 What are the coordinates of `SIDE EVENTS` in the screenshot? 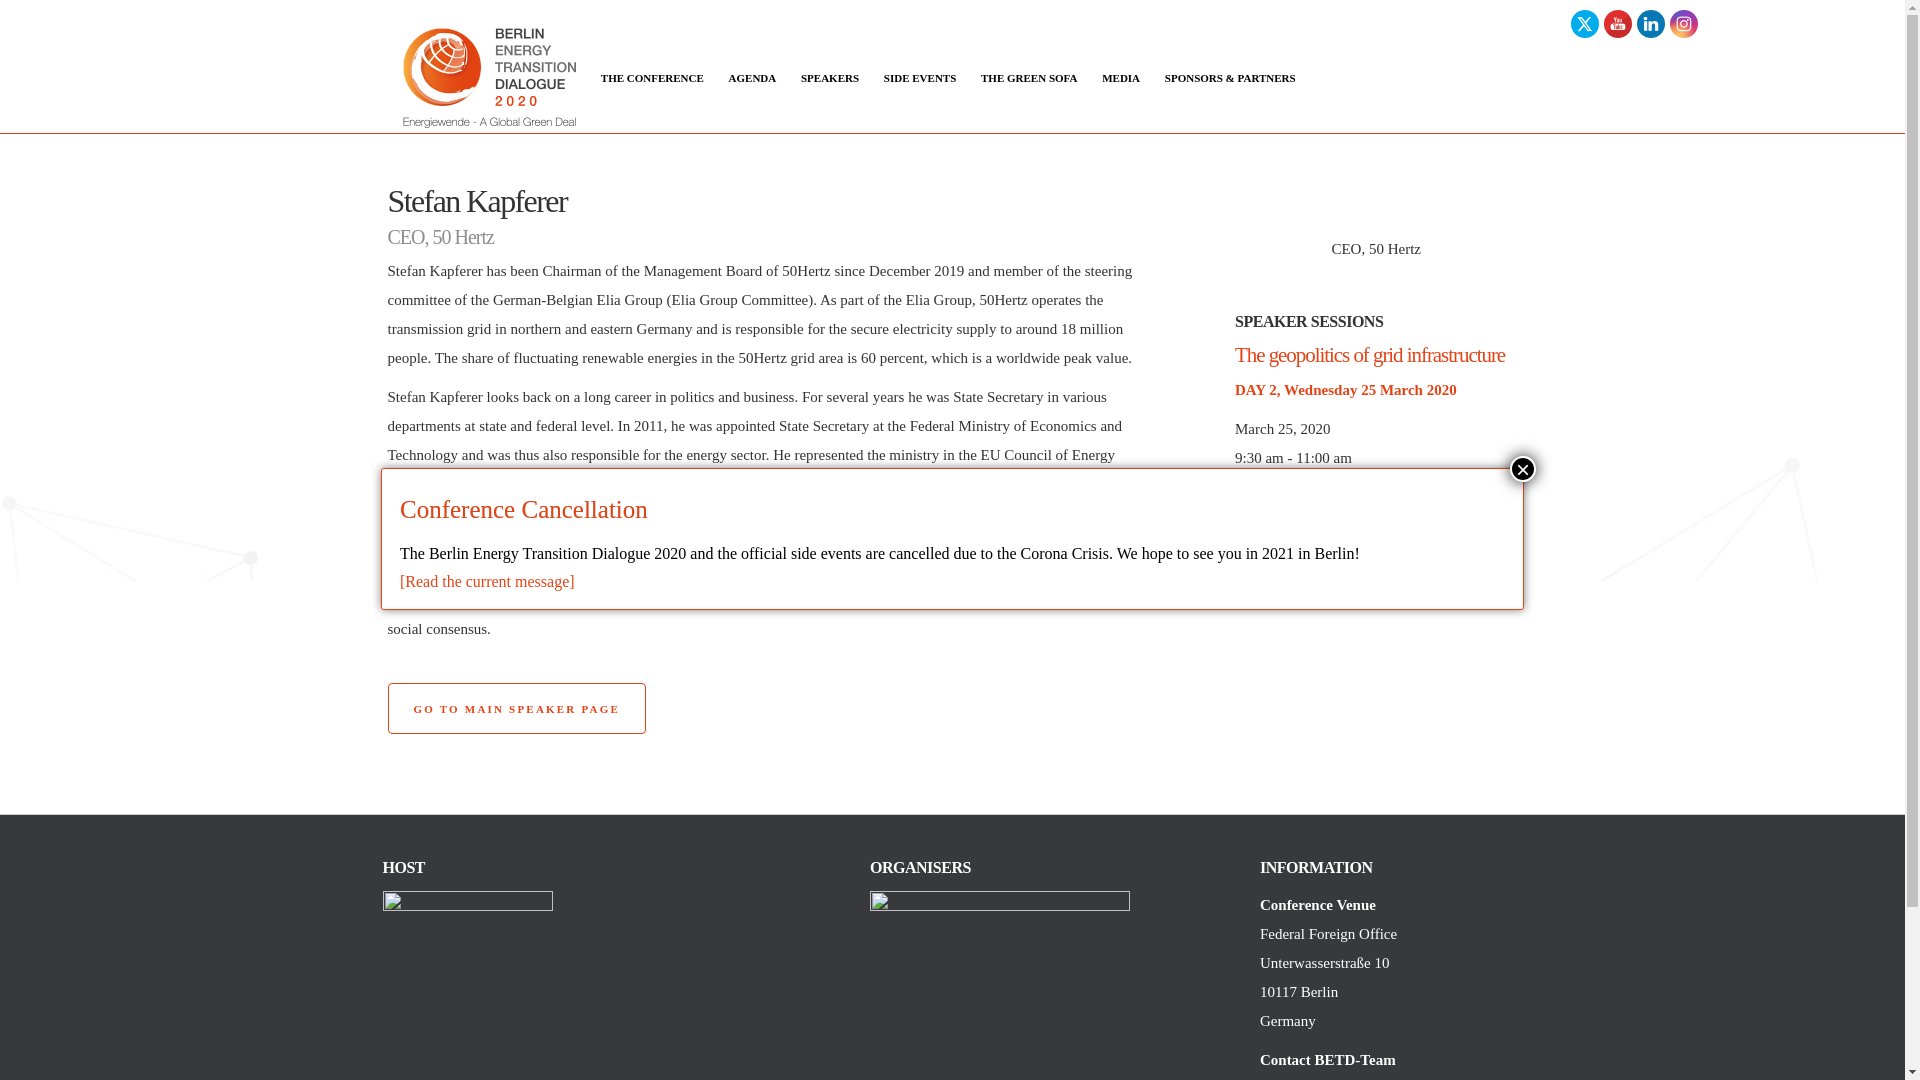 It's located at (920, 78).